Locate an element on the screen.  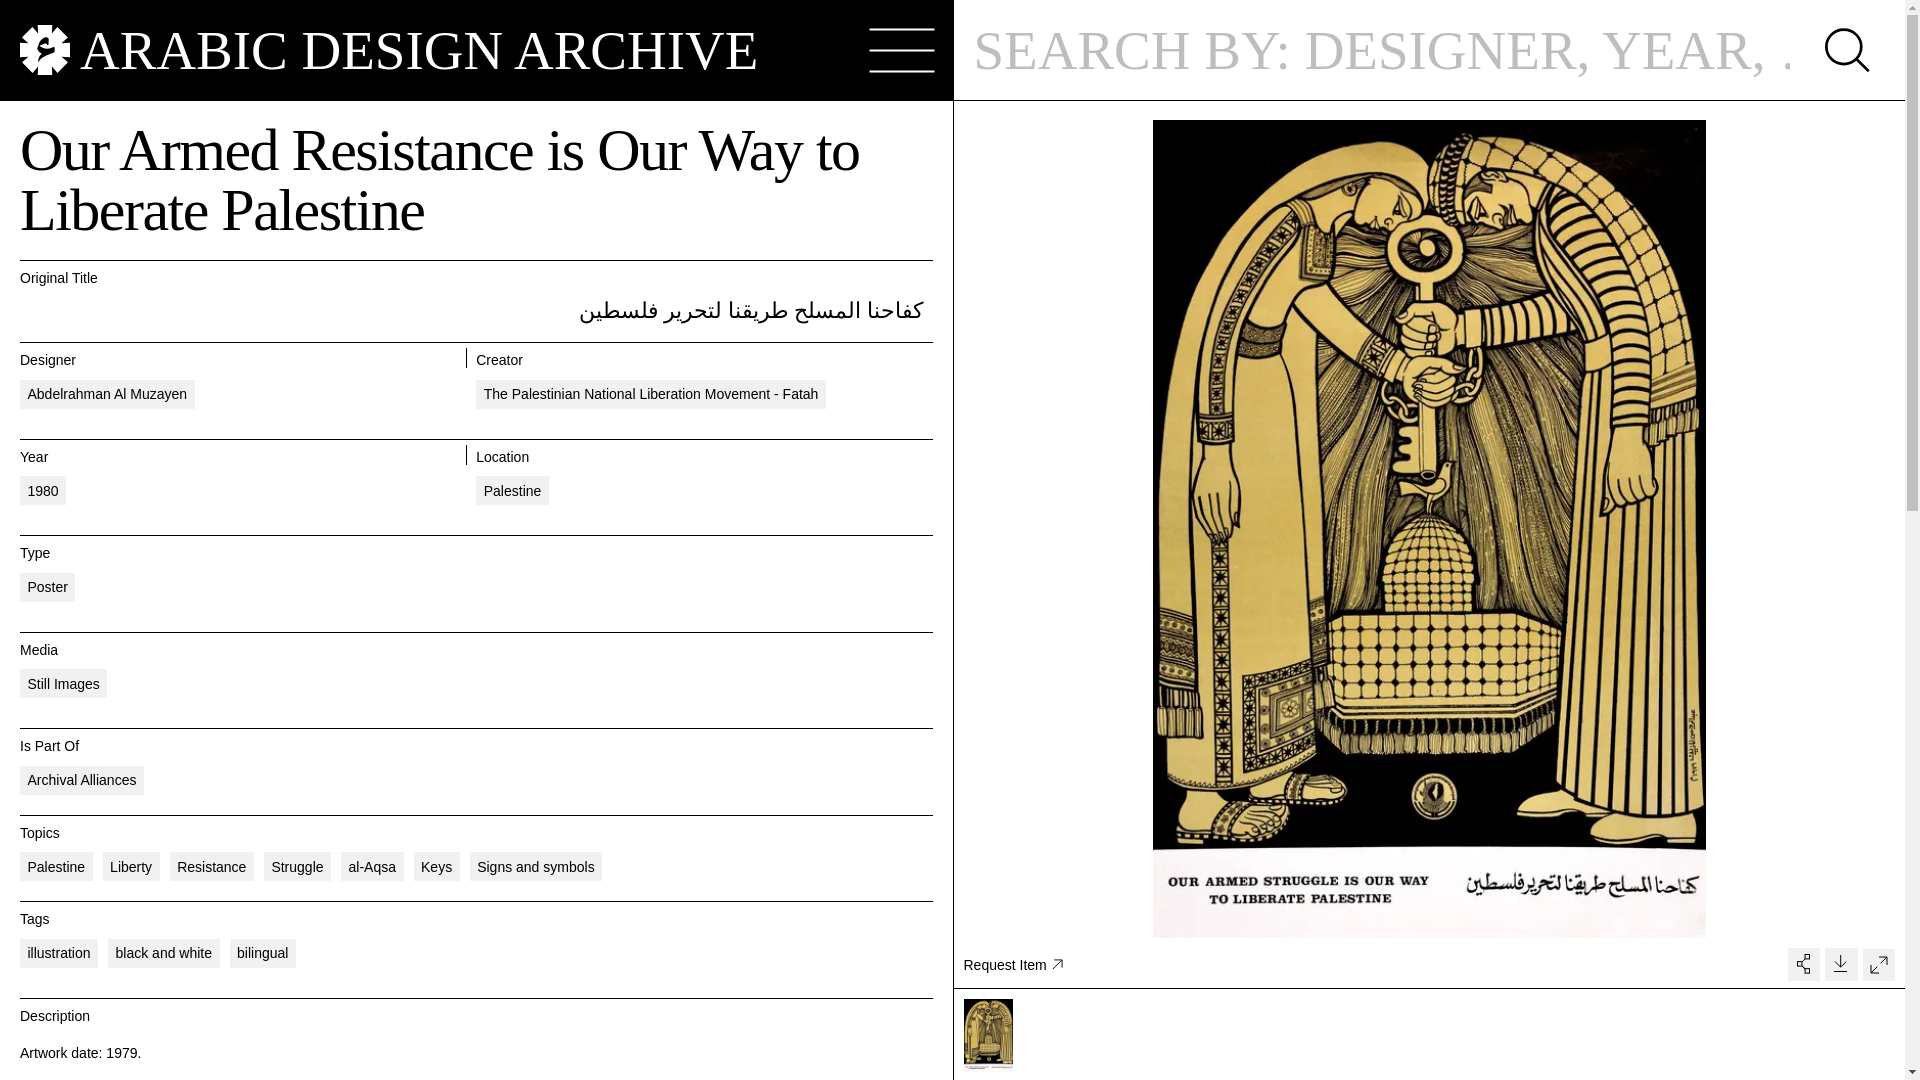
Poster is located at coordinates (46, 586).